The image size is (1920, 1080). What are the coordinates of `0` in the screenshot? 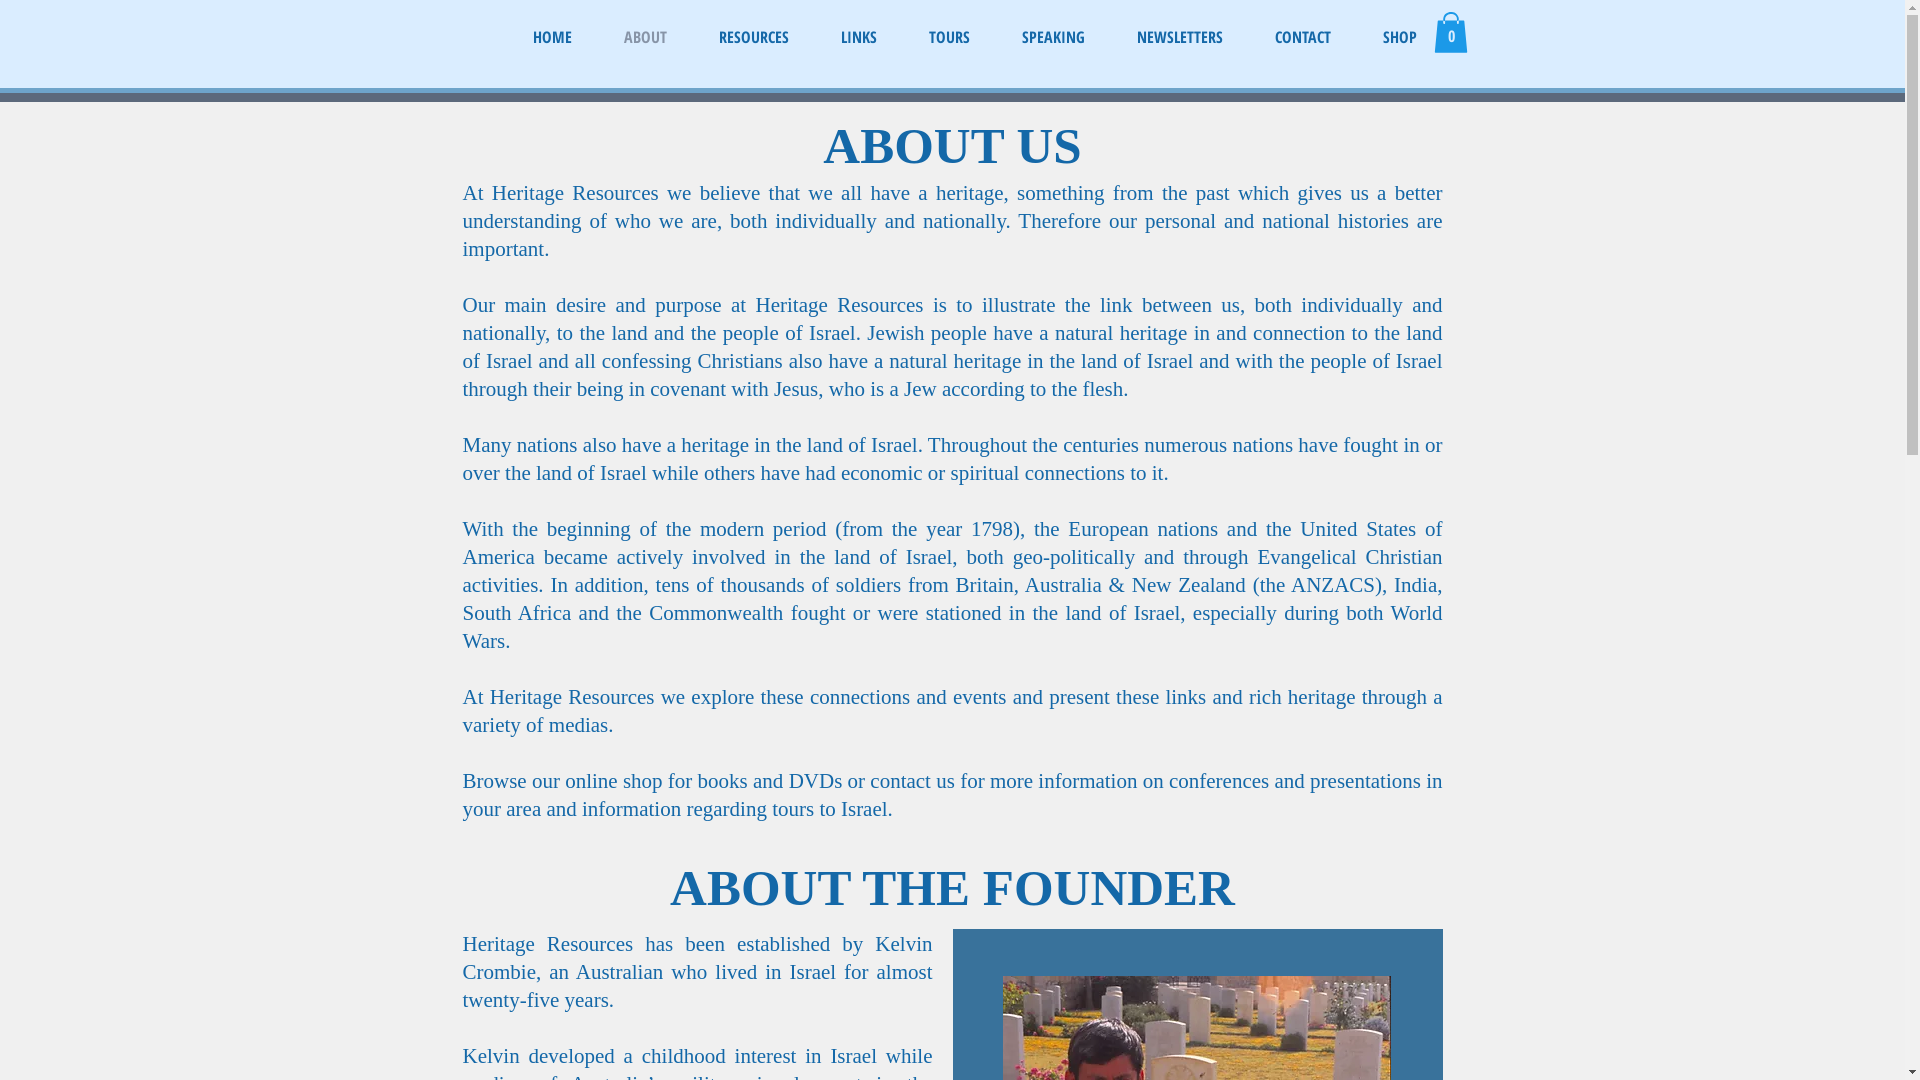 It's located at (1451, 32).